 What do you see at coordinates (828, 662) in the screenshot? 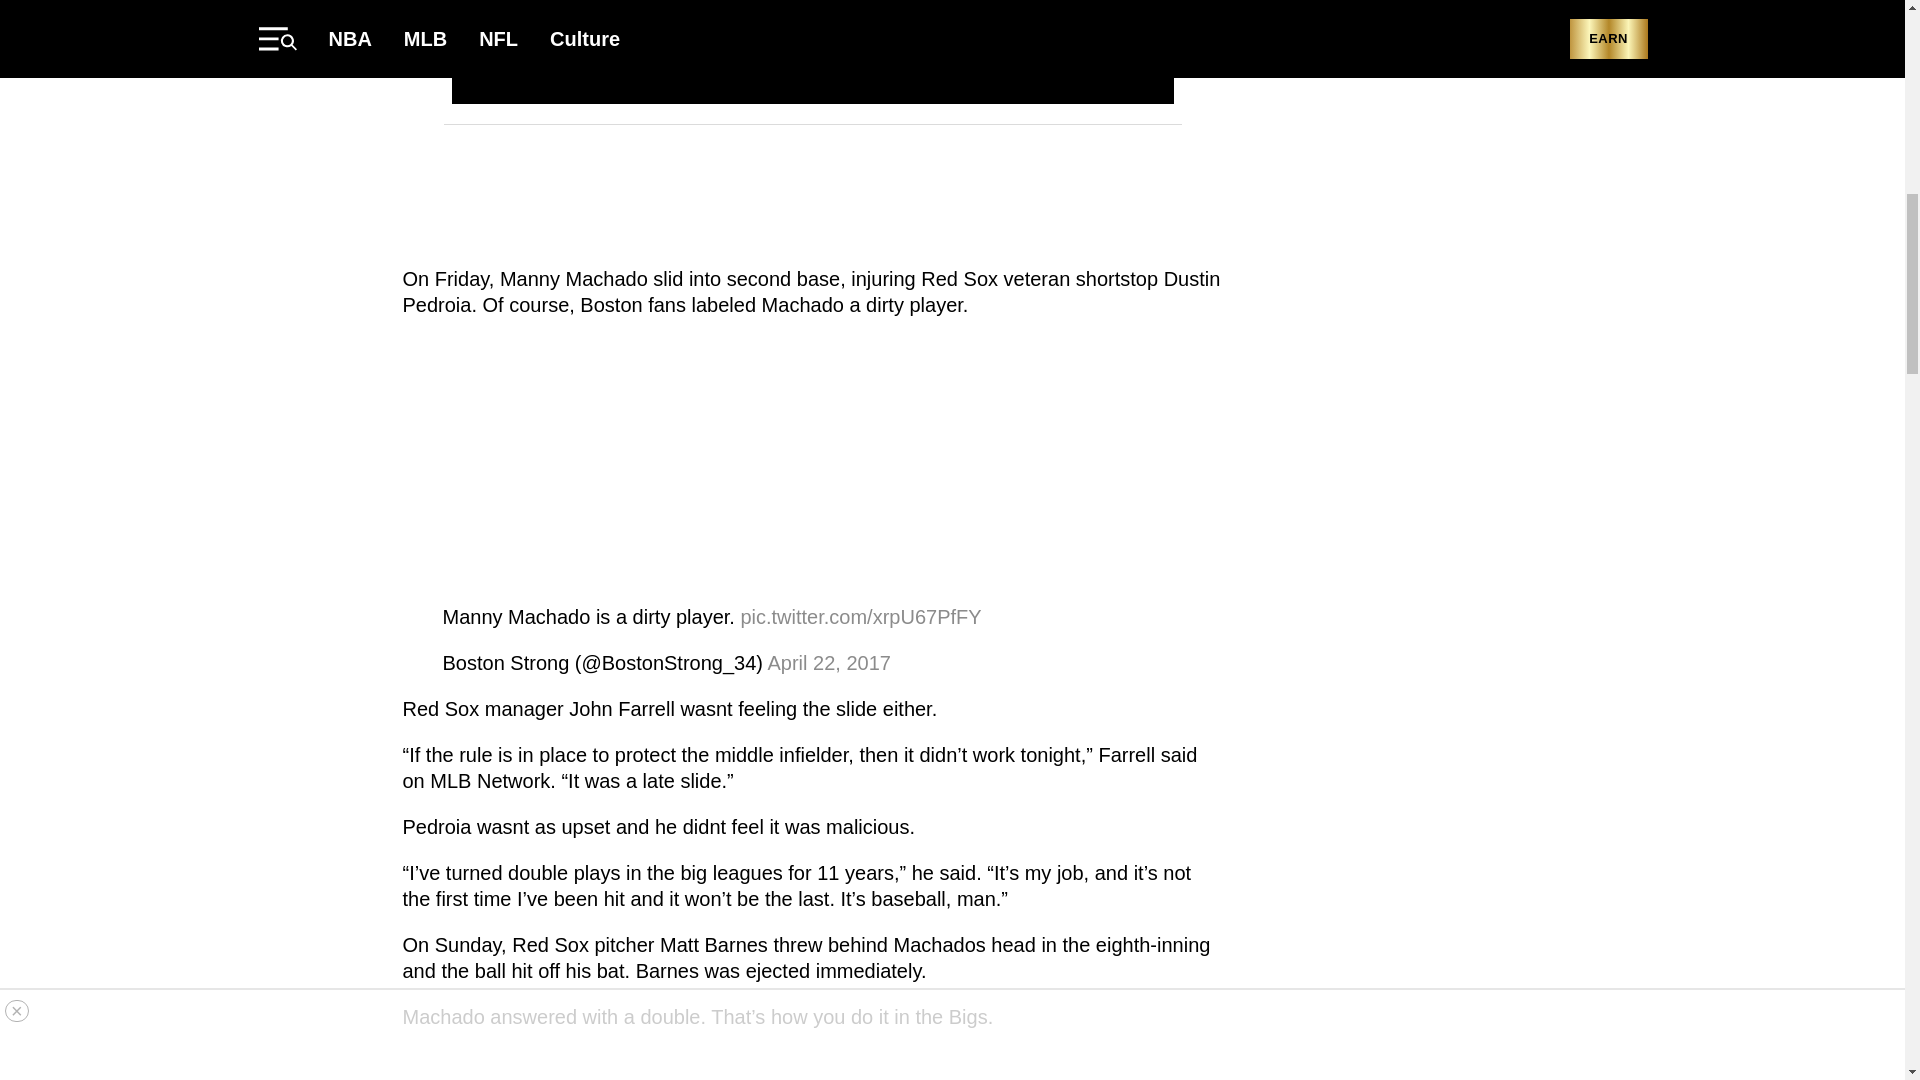
I see `April 22, 2017` at bounding box center [828, 662].